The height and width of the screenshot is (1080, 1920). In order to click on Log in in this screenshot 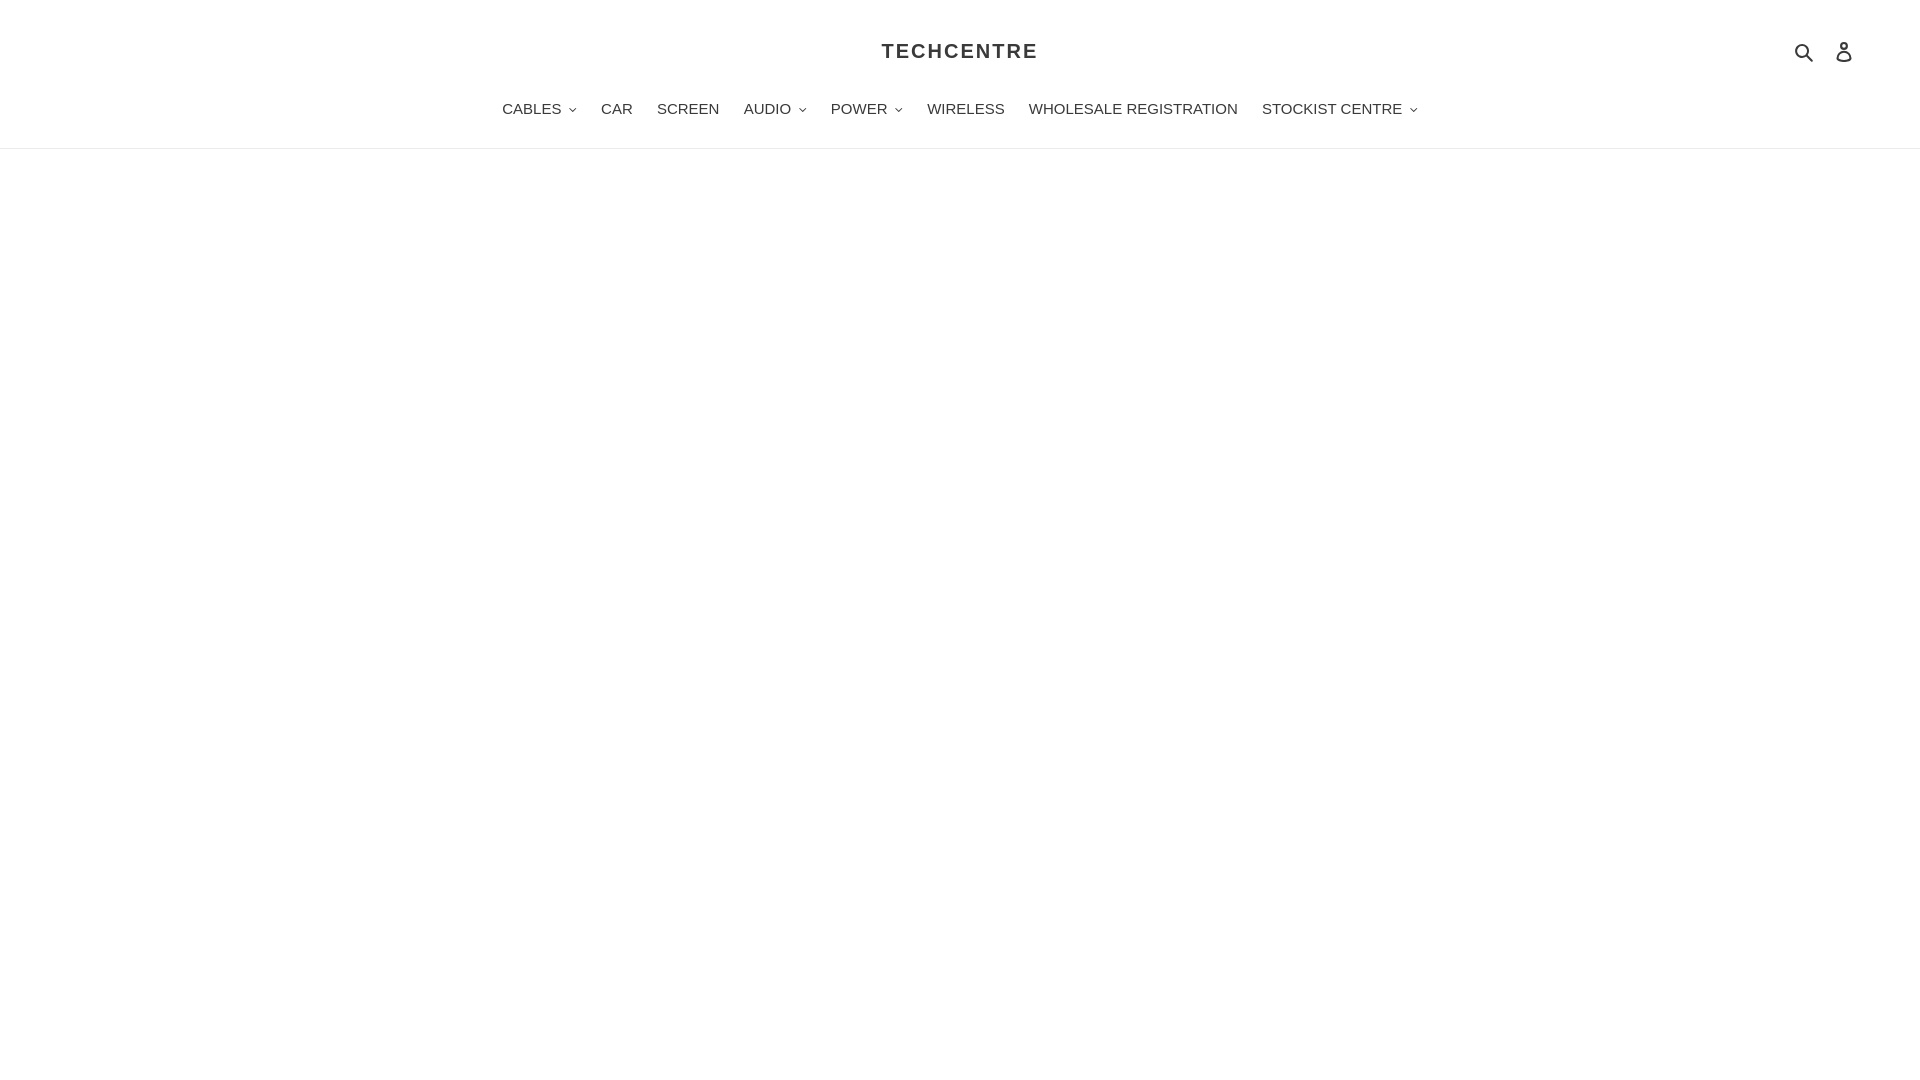, I will do `click(1844, 52)`.